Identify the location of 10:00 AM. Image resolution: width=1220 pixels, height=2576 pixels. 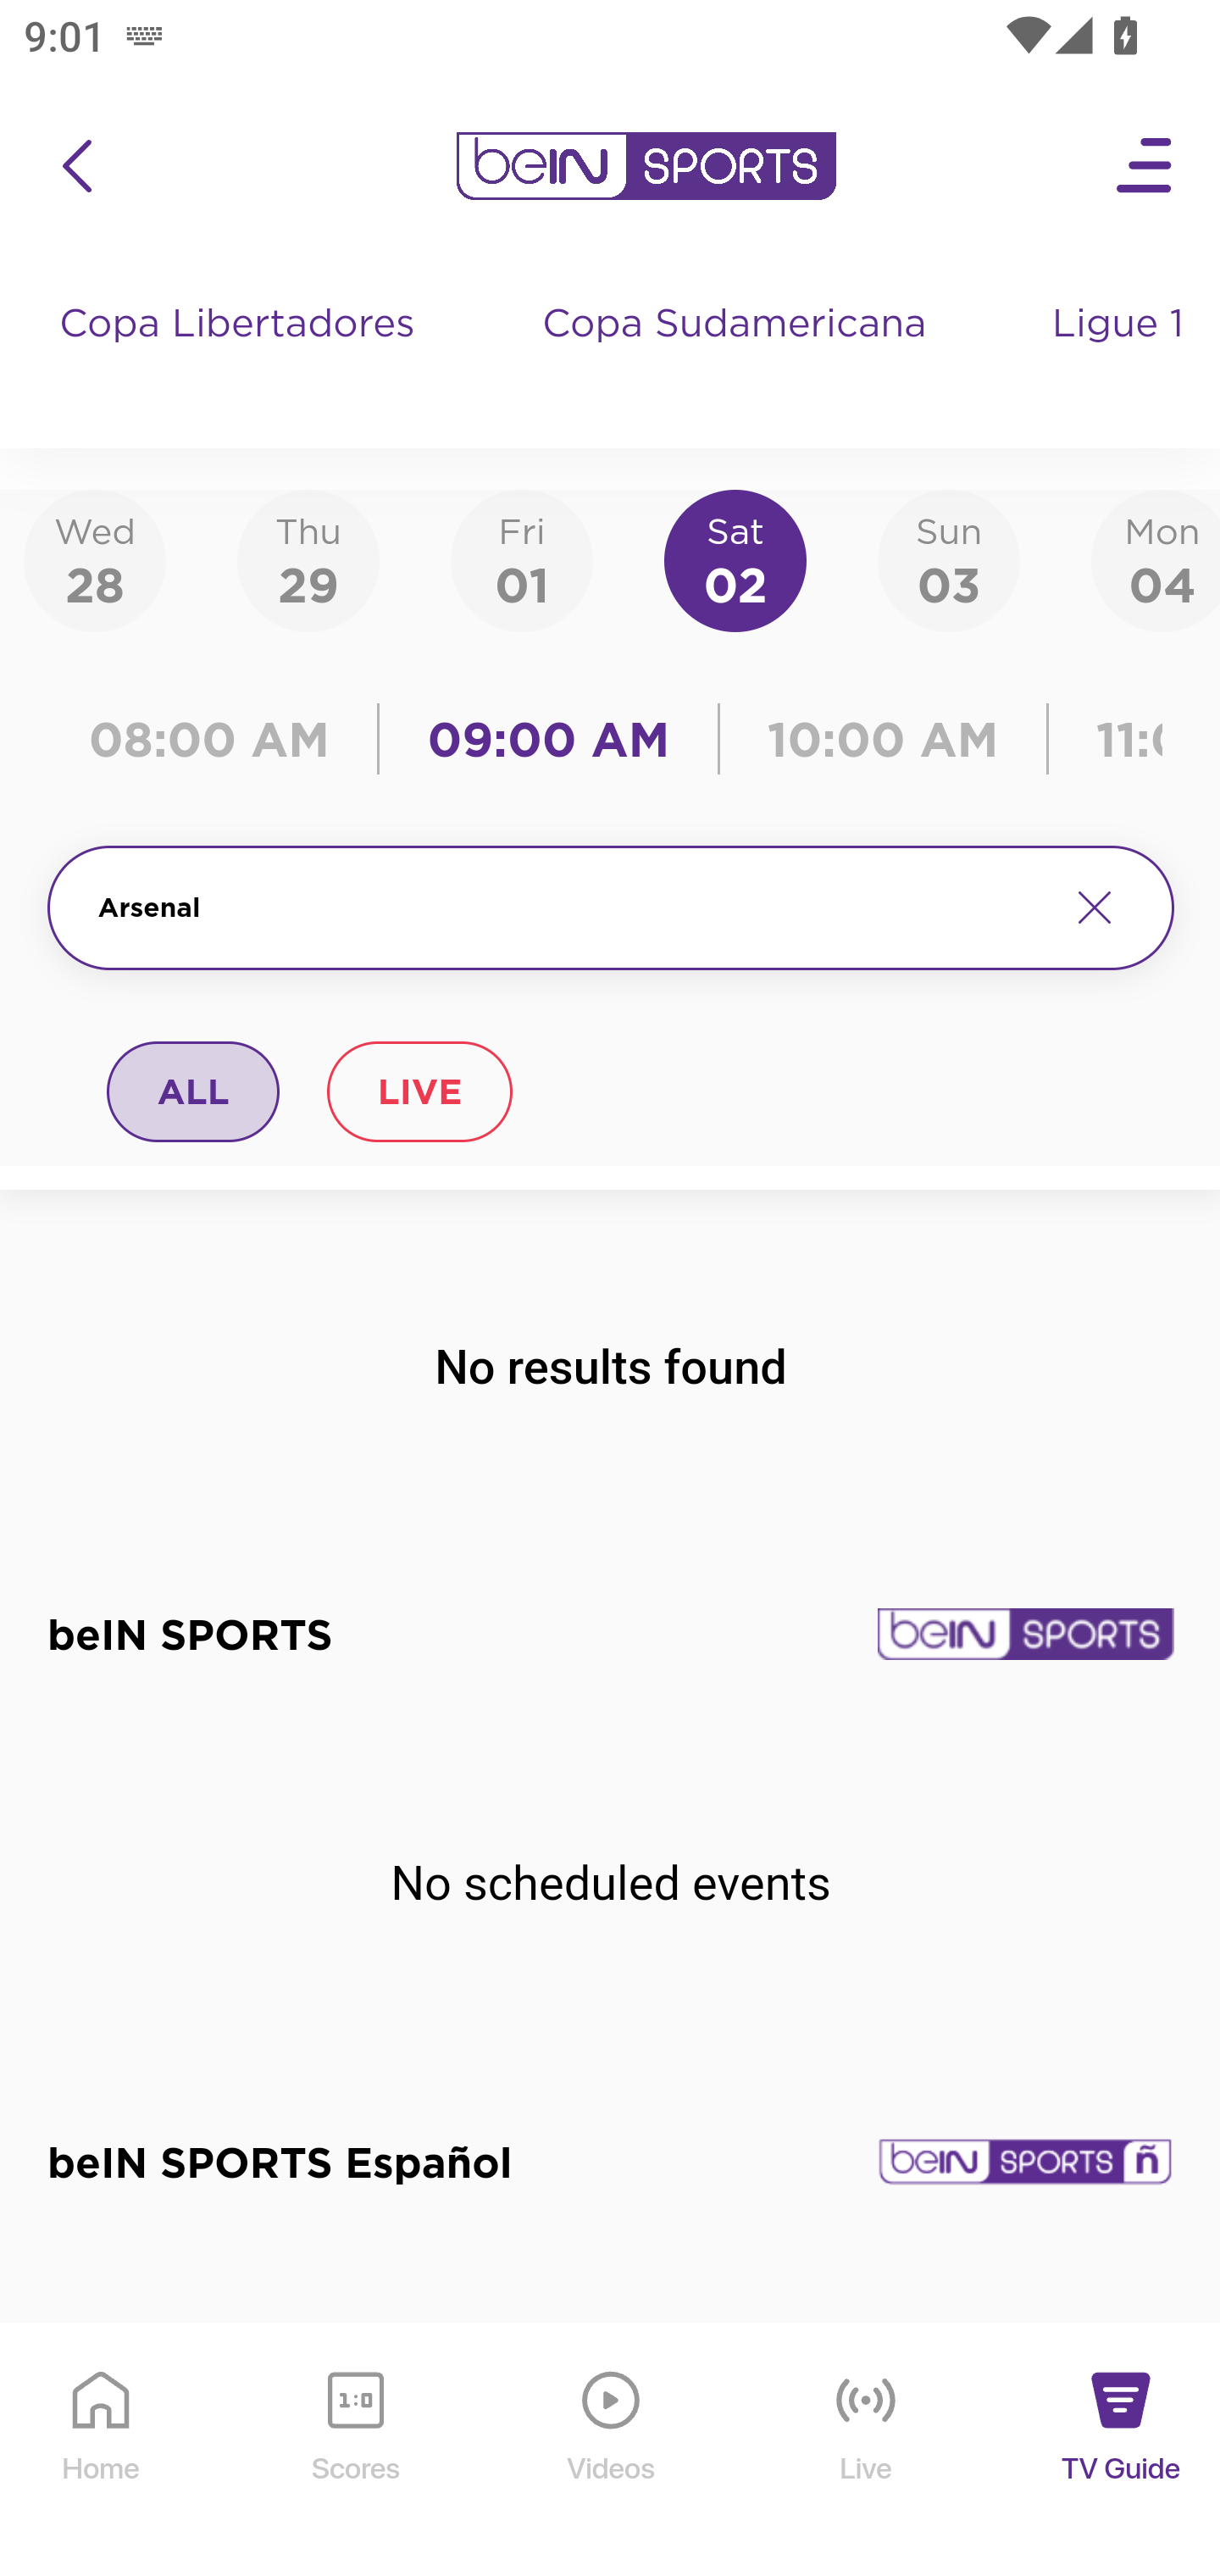
(883, 739).